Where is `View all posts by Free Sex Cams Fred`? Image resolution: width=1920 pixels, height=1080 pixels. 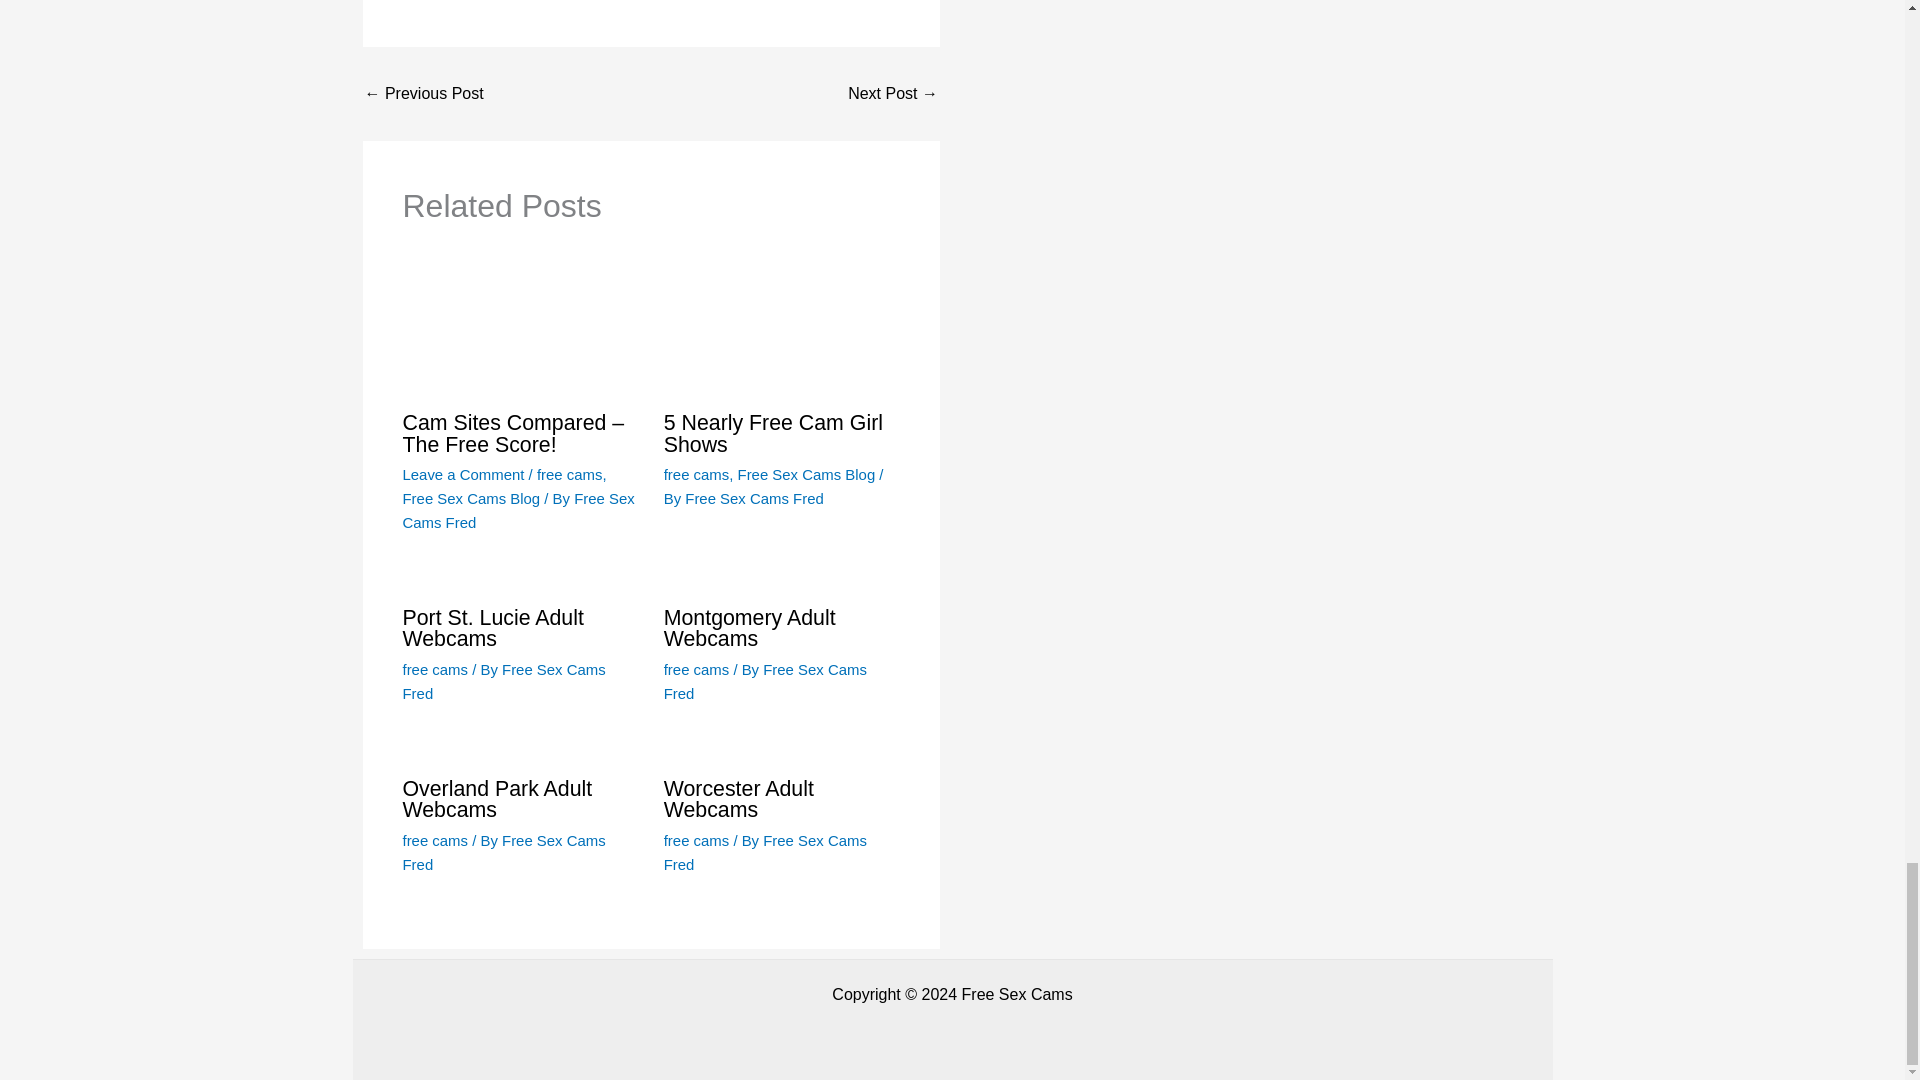 View all posts by Free Sex Cams Fred is located at coordinates (766, 852).